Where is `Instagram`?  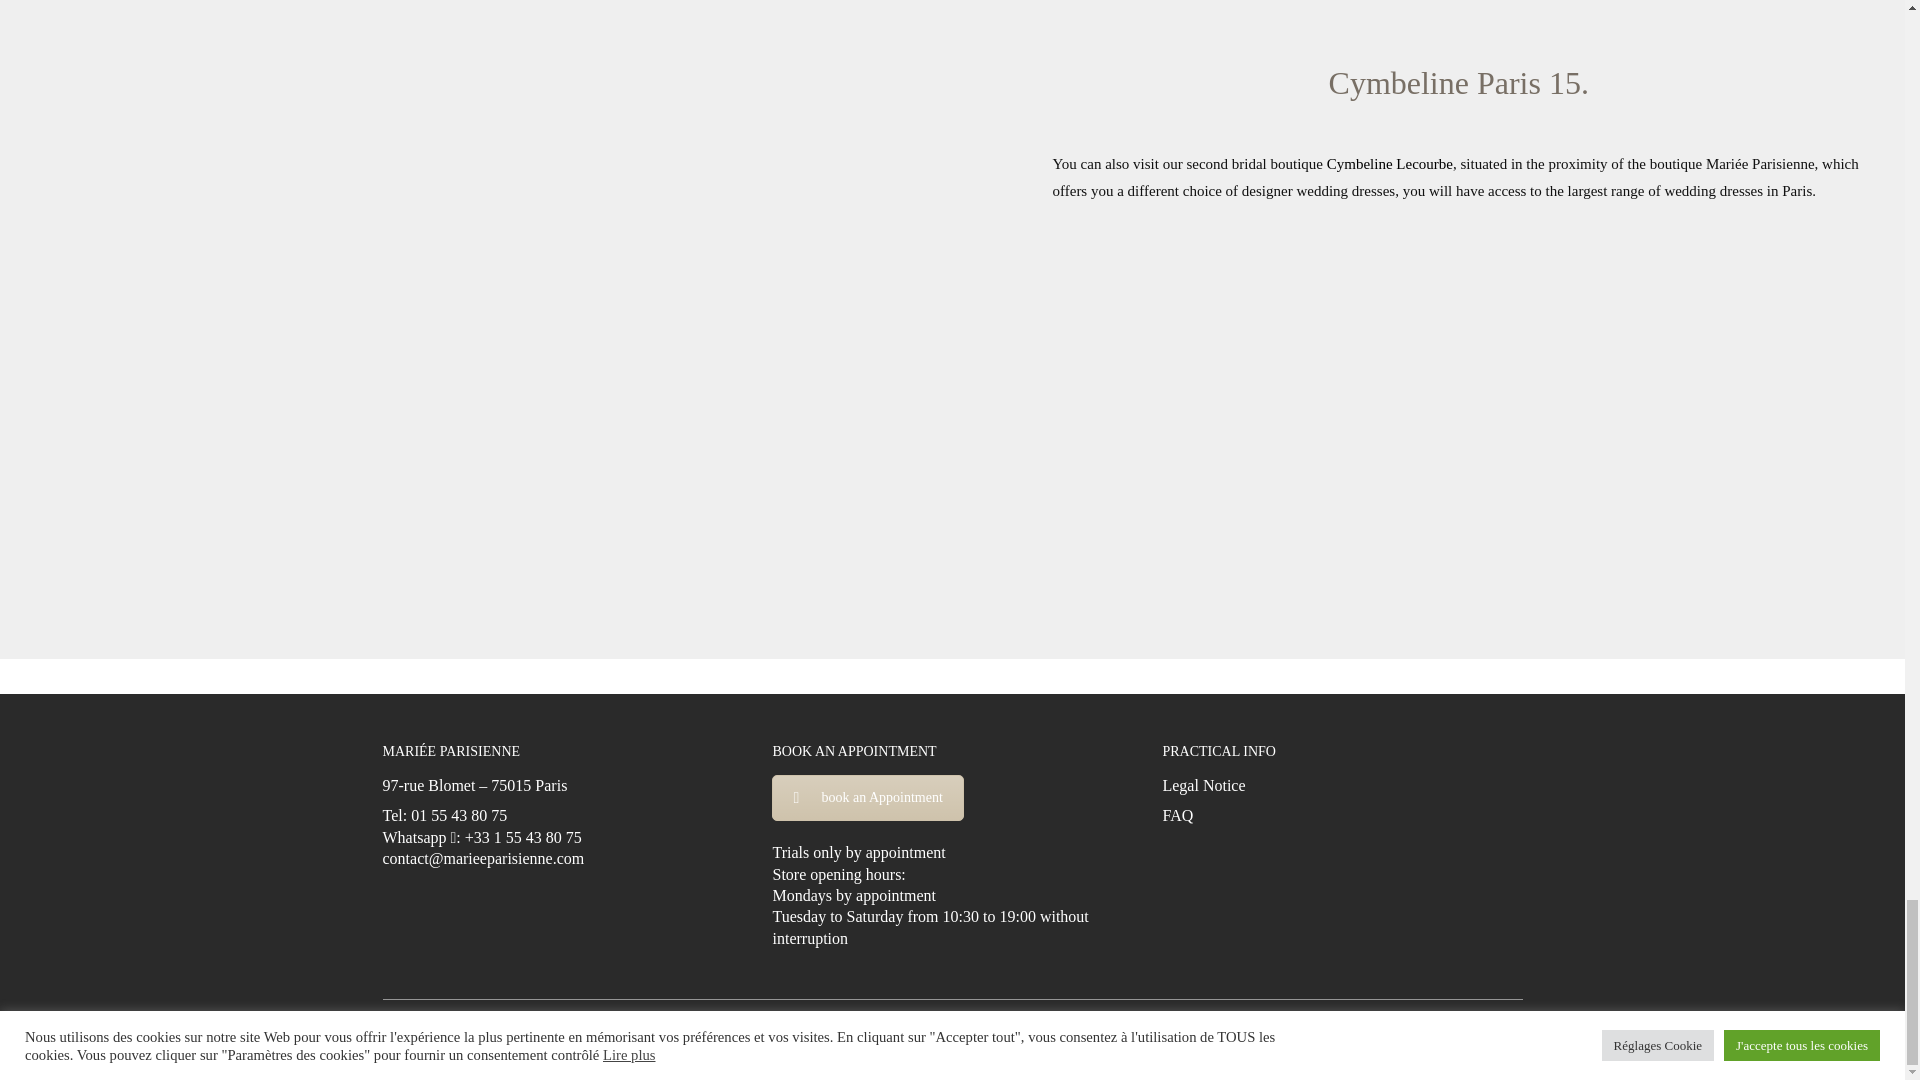
Instagram is located at coordinates (1202, 1035).